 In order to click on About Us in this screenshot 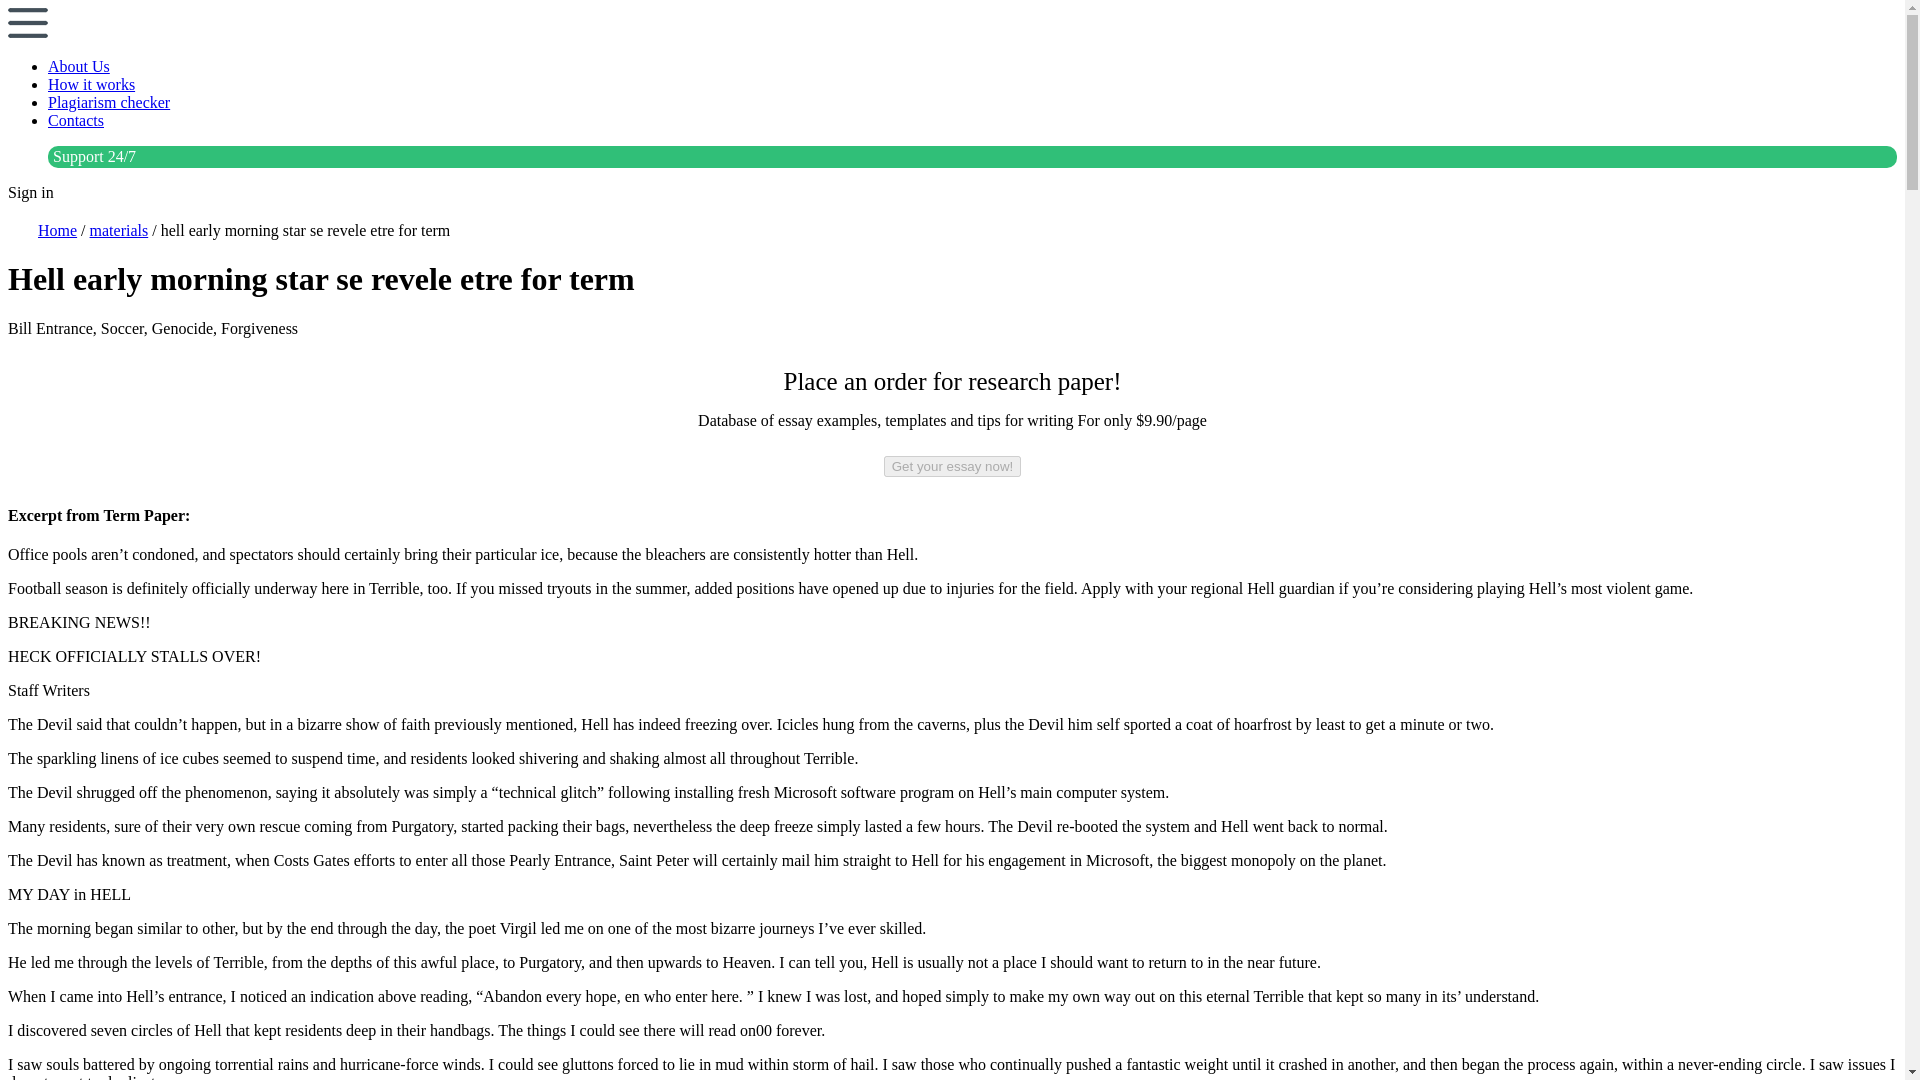, I will do `click(78, 66)`.